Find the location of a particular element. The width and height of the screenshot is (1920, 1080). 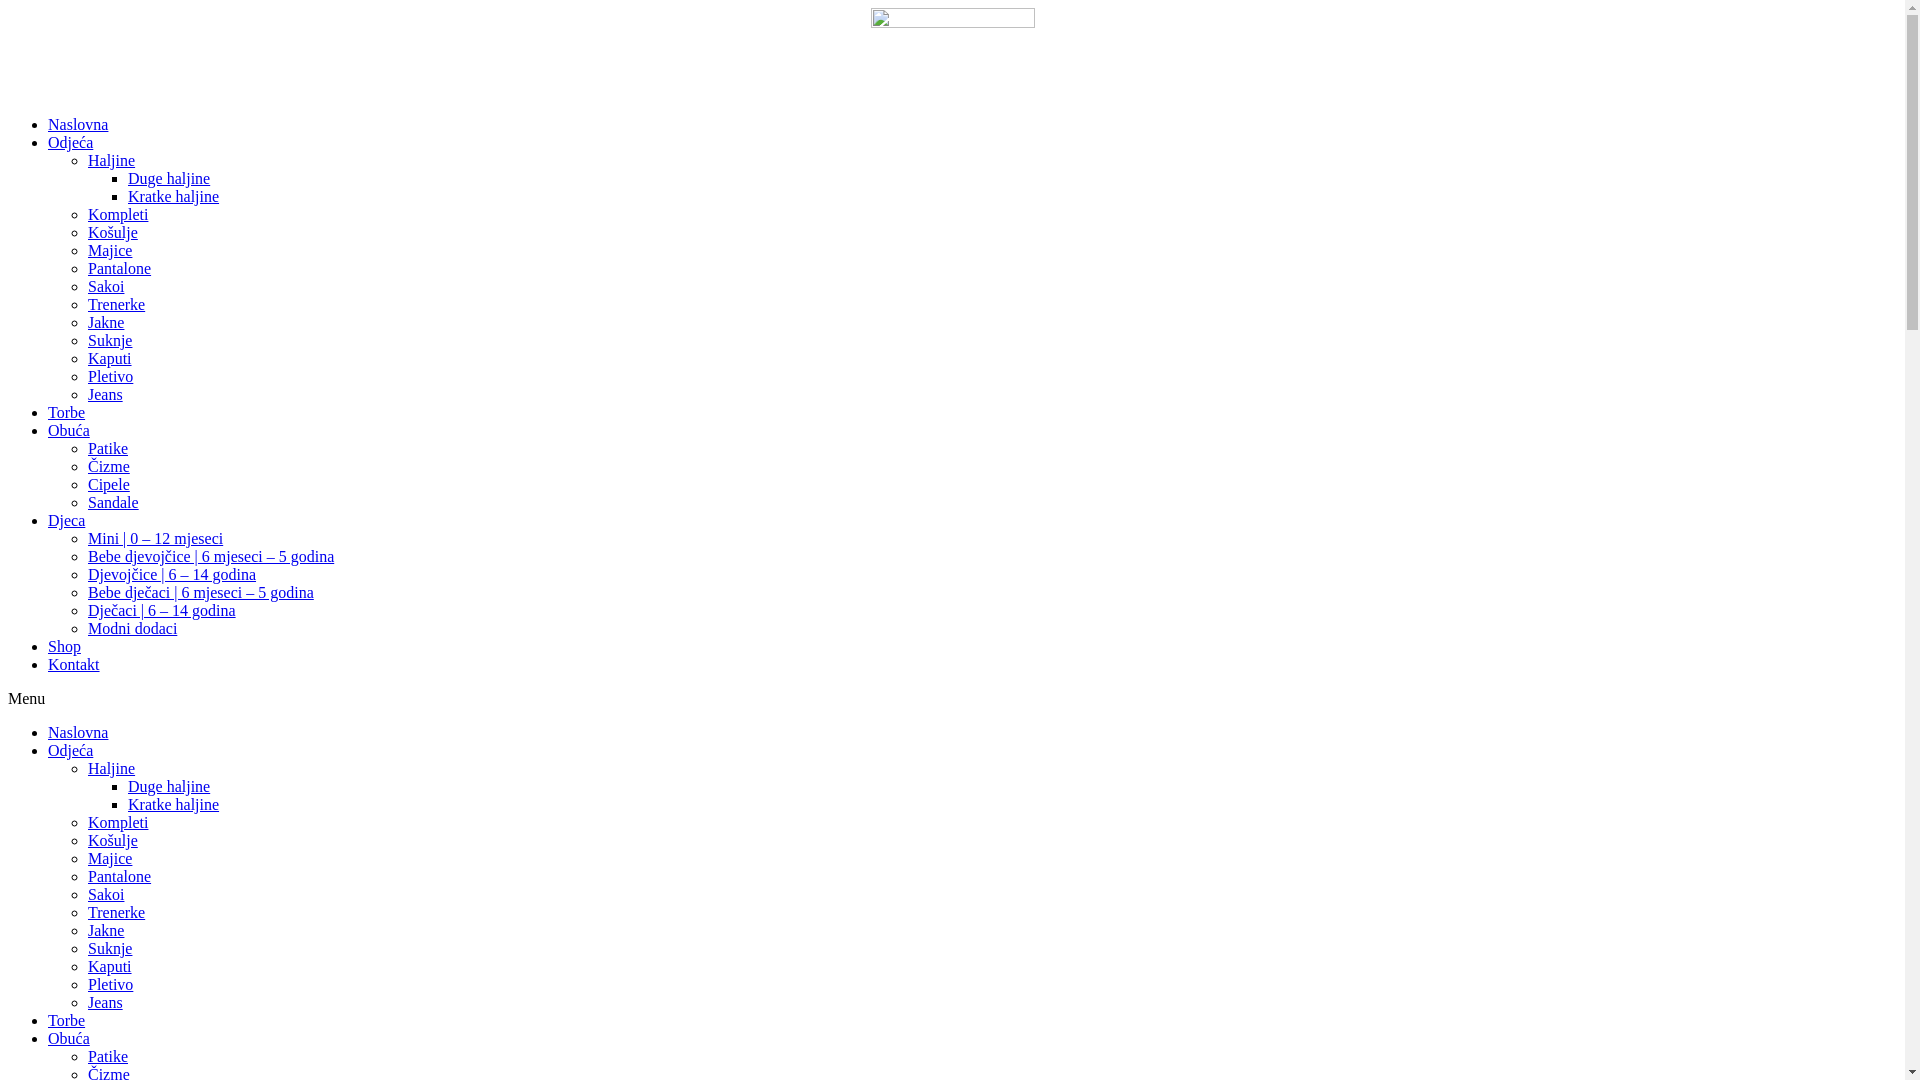

Pantalone is located at coordinates (120, 268).